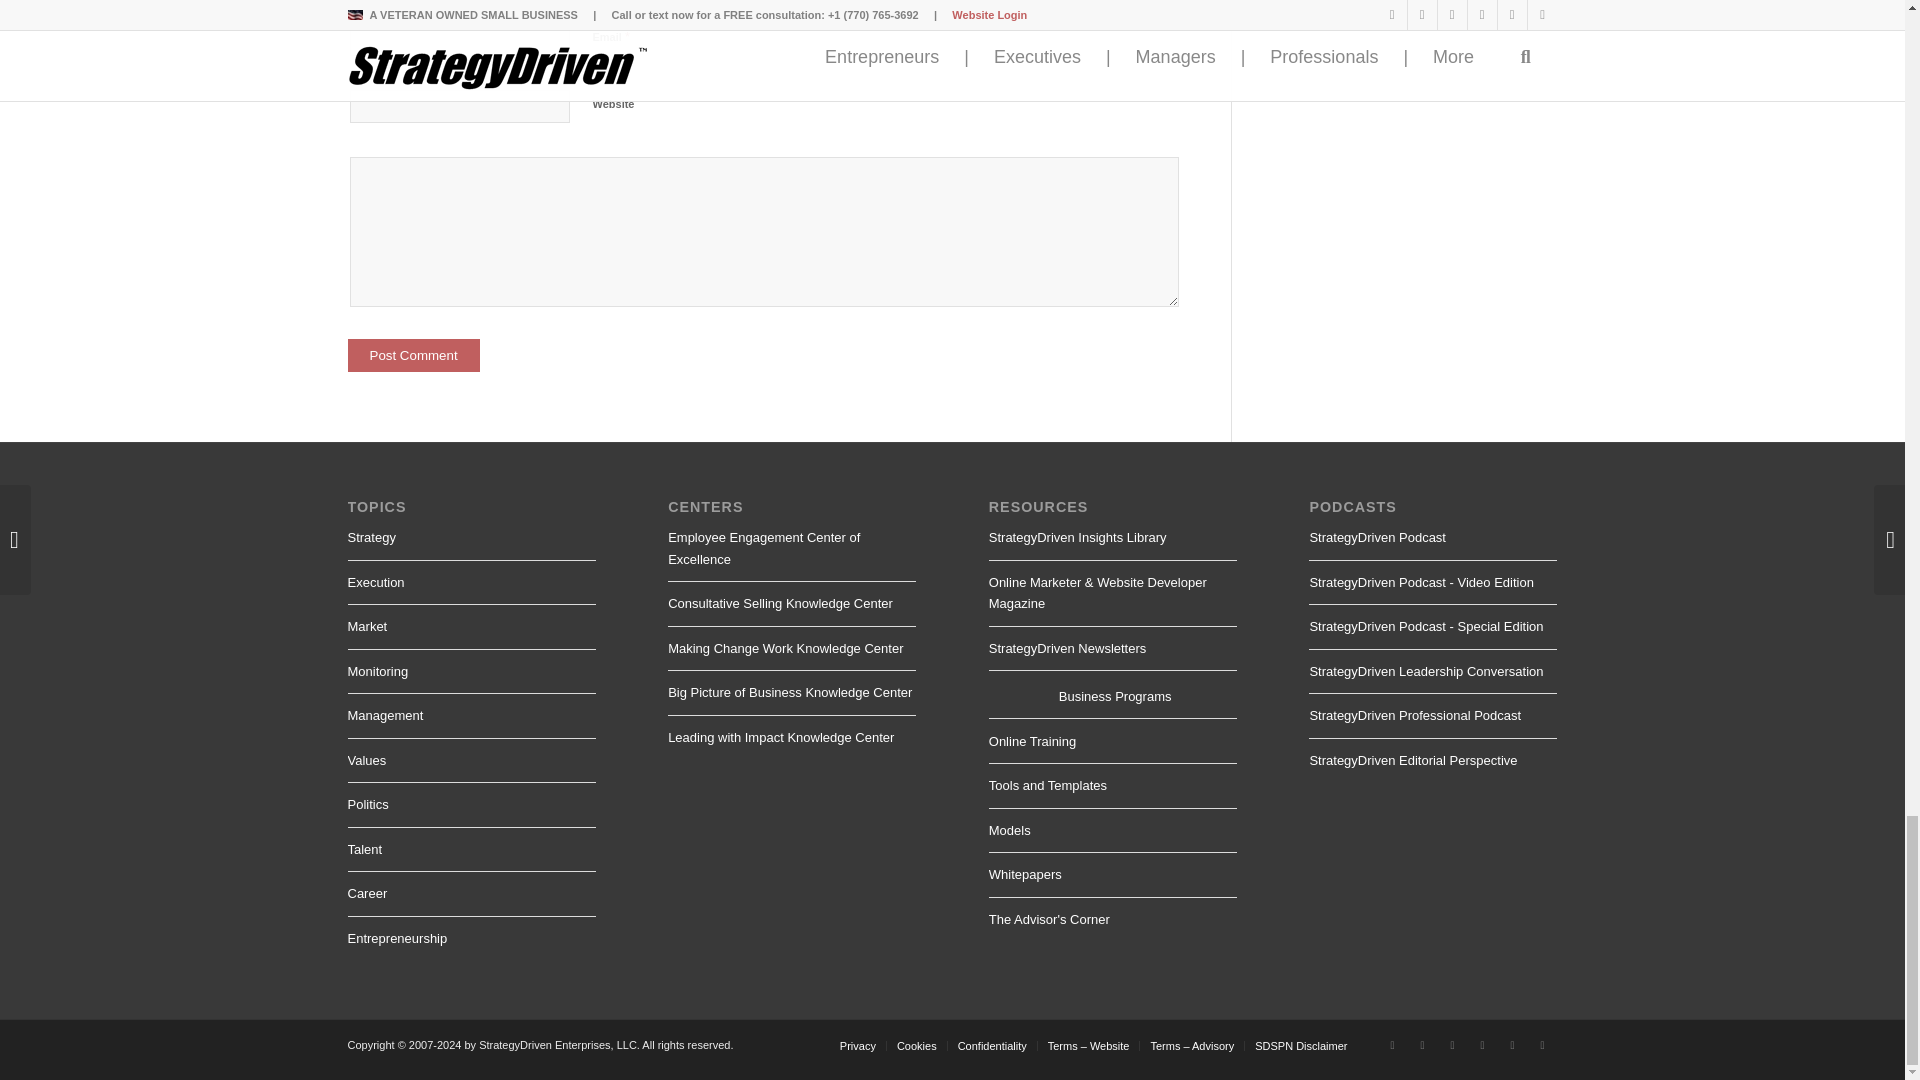 This screenshot has width=1920, height=1080. Describe the element at coordinates (414, 355) in the screenshot. I see `Post Comment` at that location.